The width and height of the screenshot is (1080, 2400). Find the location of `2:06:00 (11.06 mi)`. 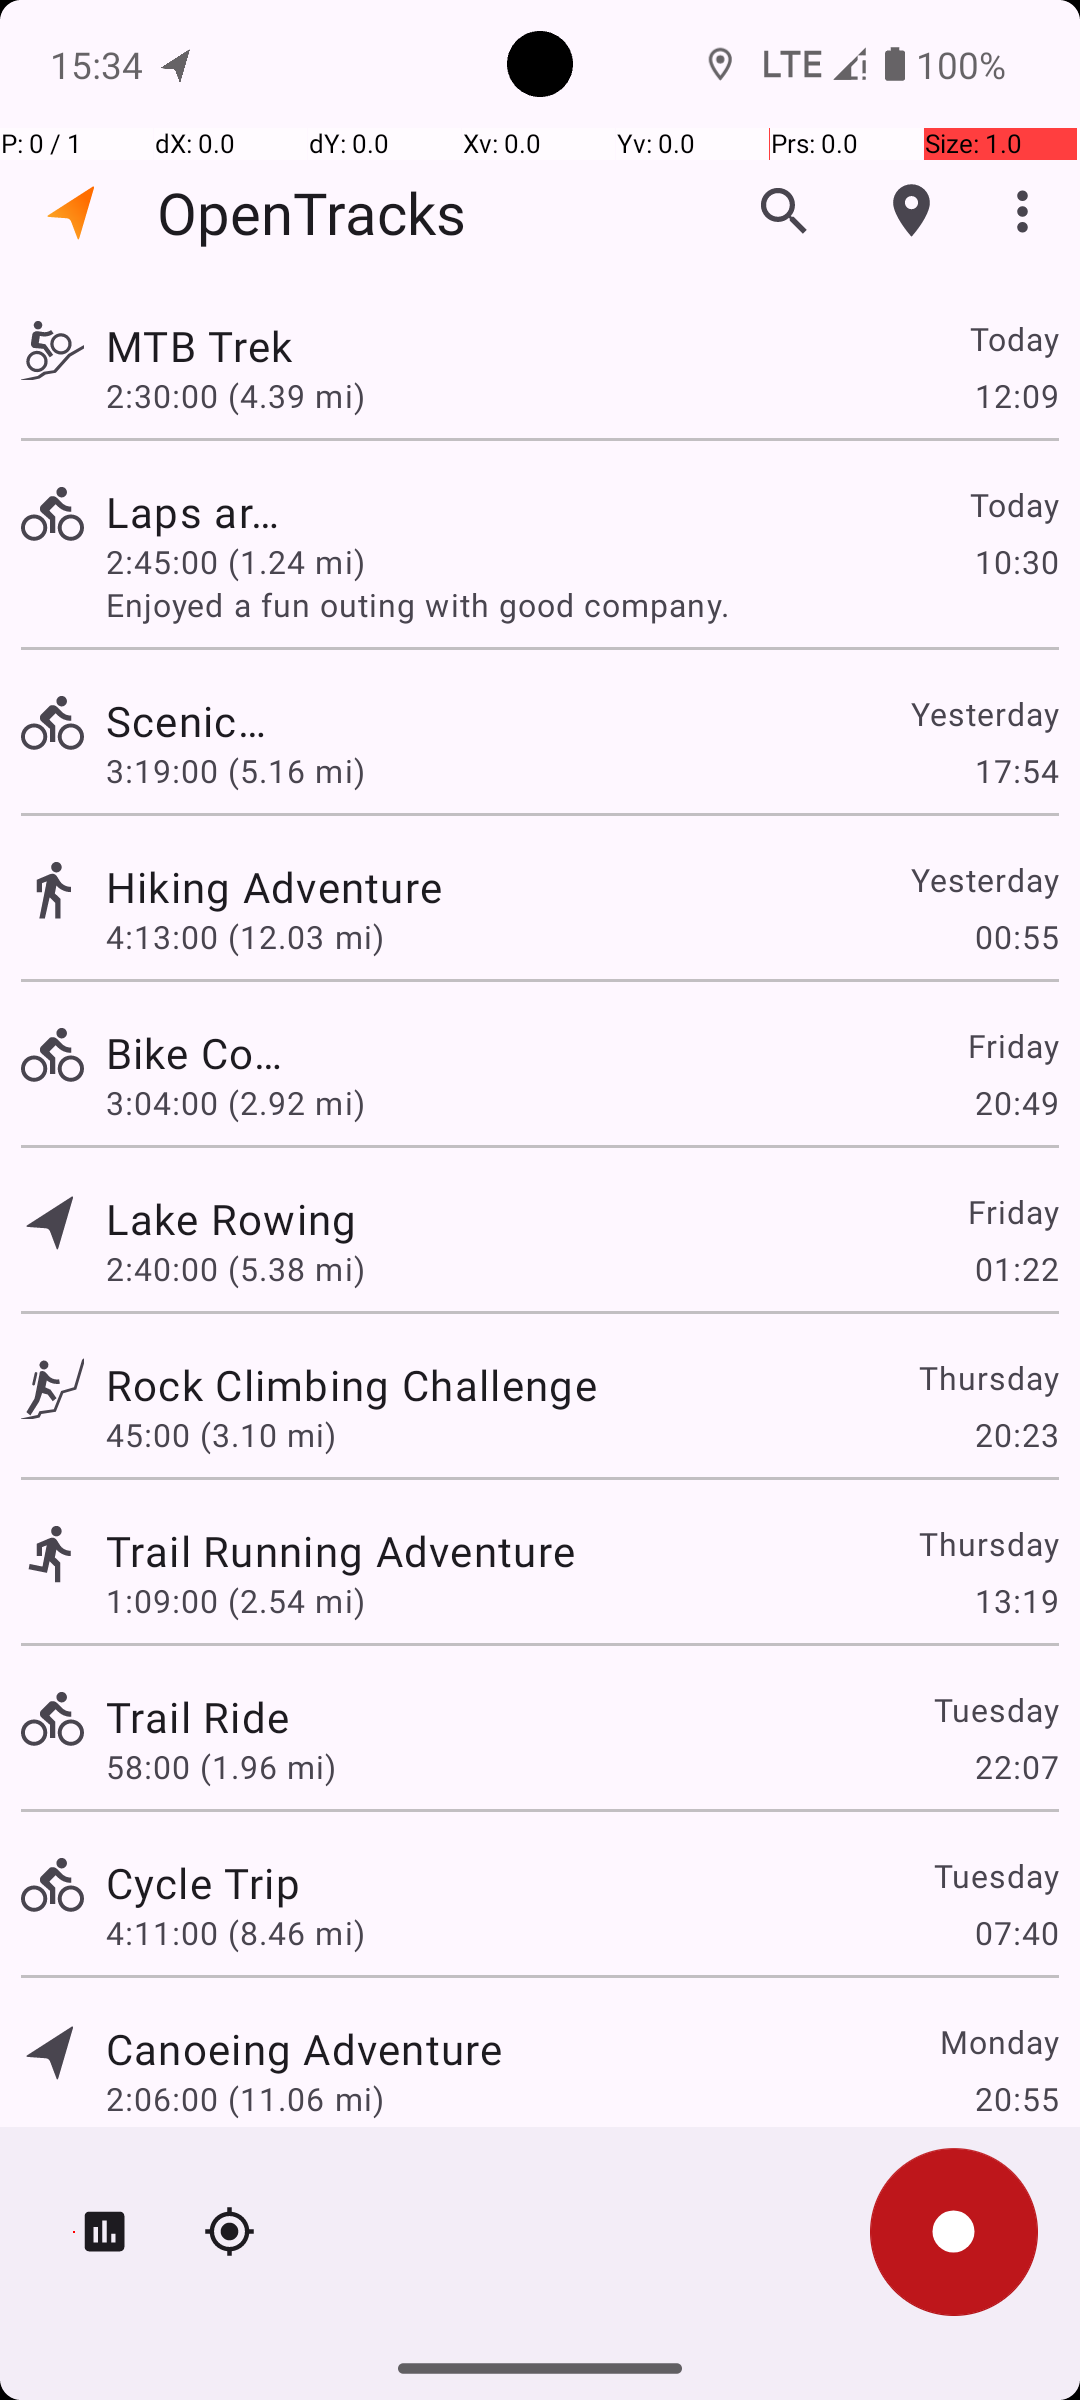

2:06:00 (11.06 mi) is located at coordinates (244, 2098).